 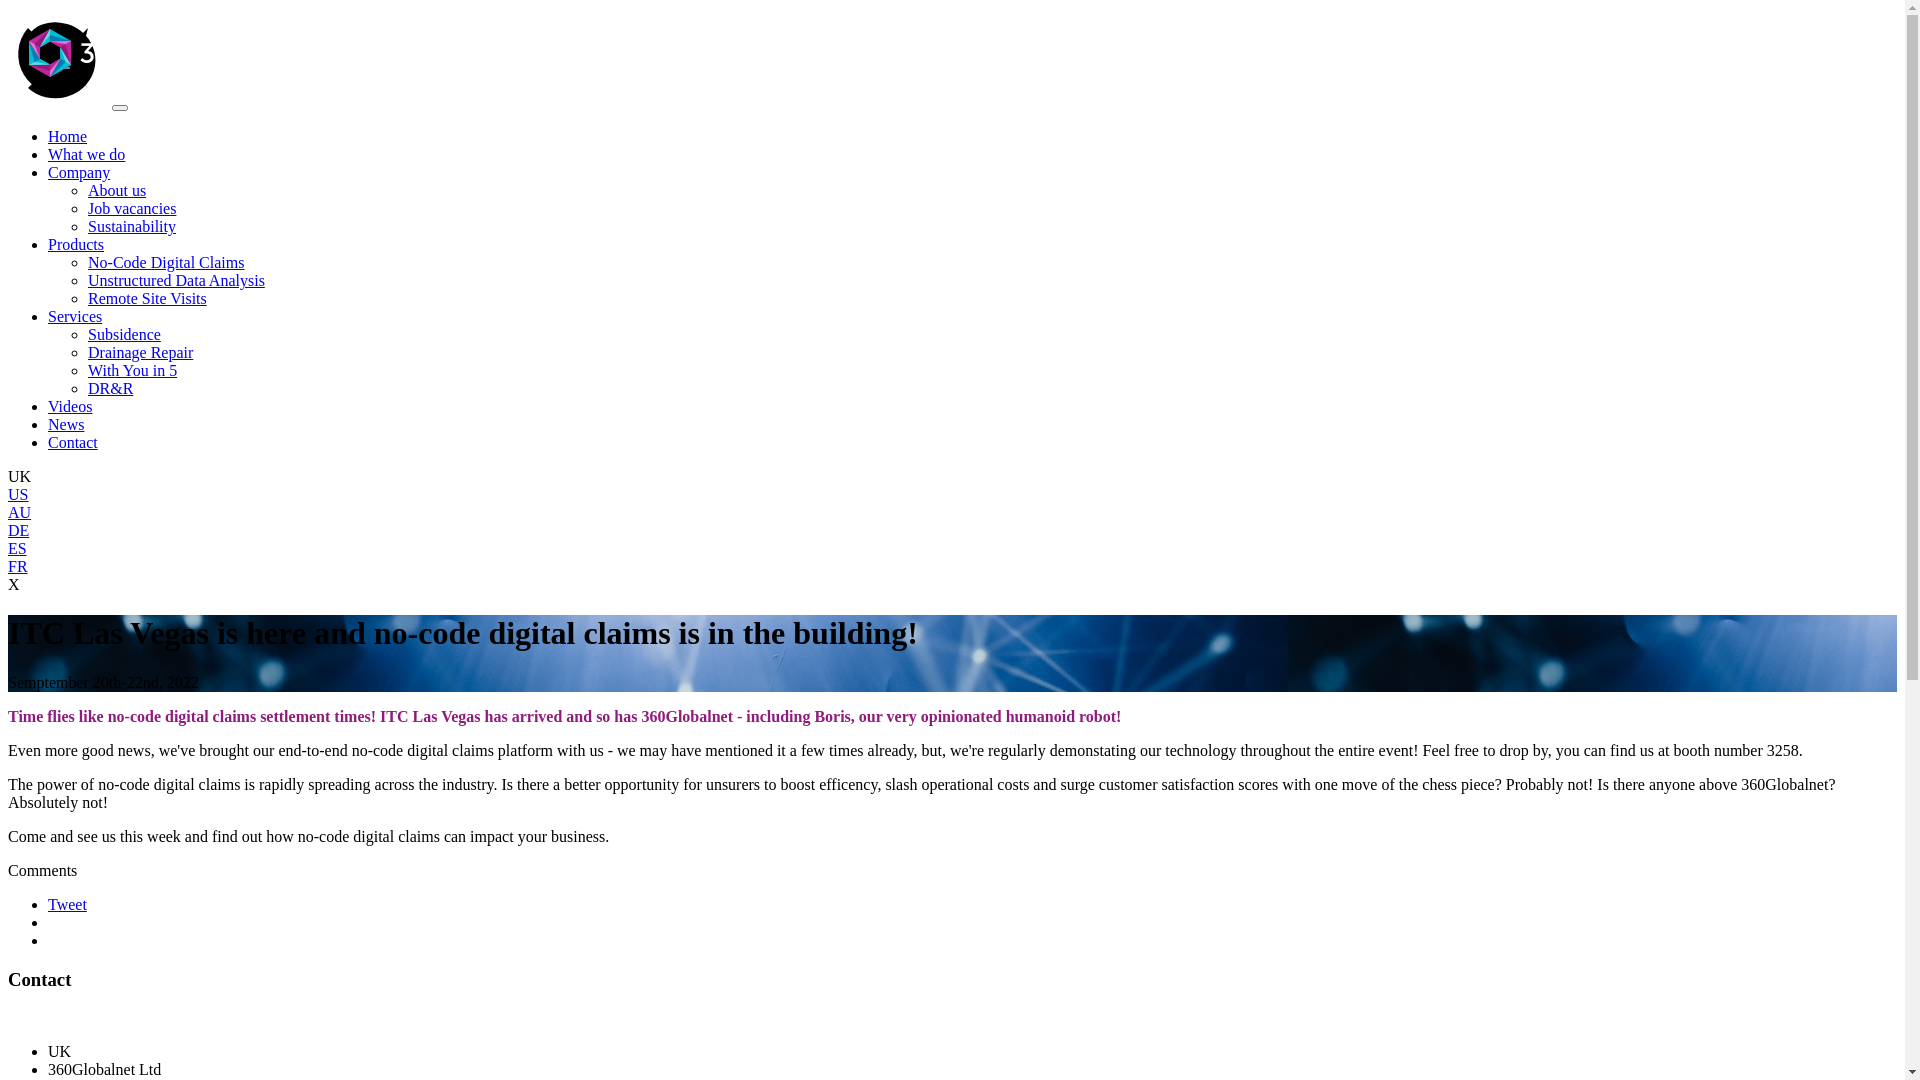 What do you see at coordinates (132, 226) in the screenshot?
I see `Sustainability` at bounding box center [132, 226].